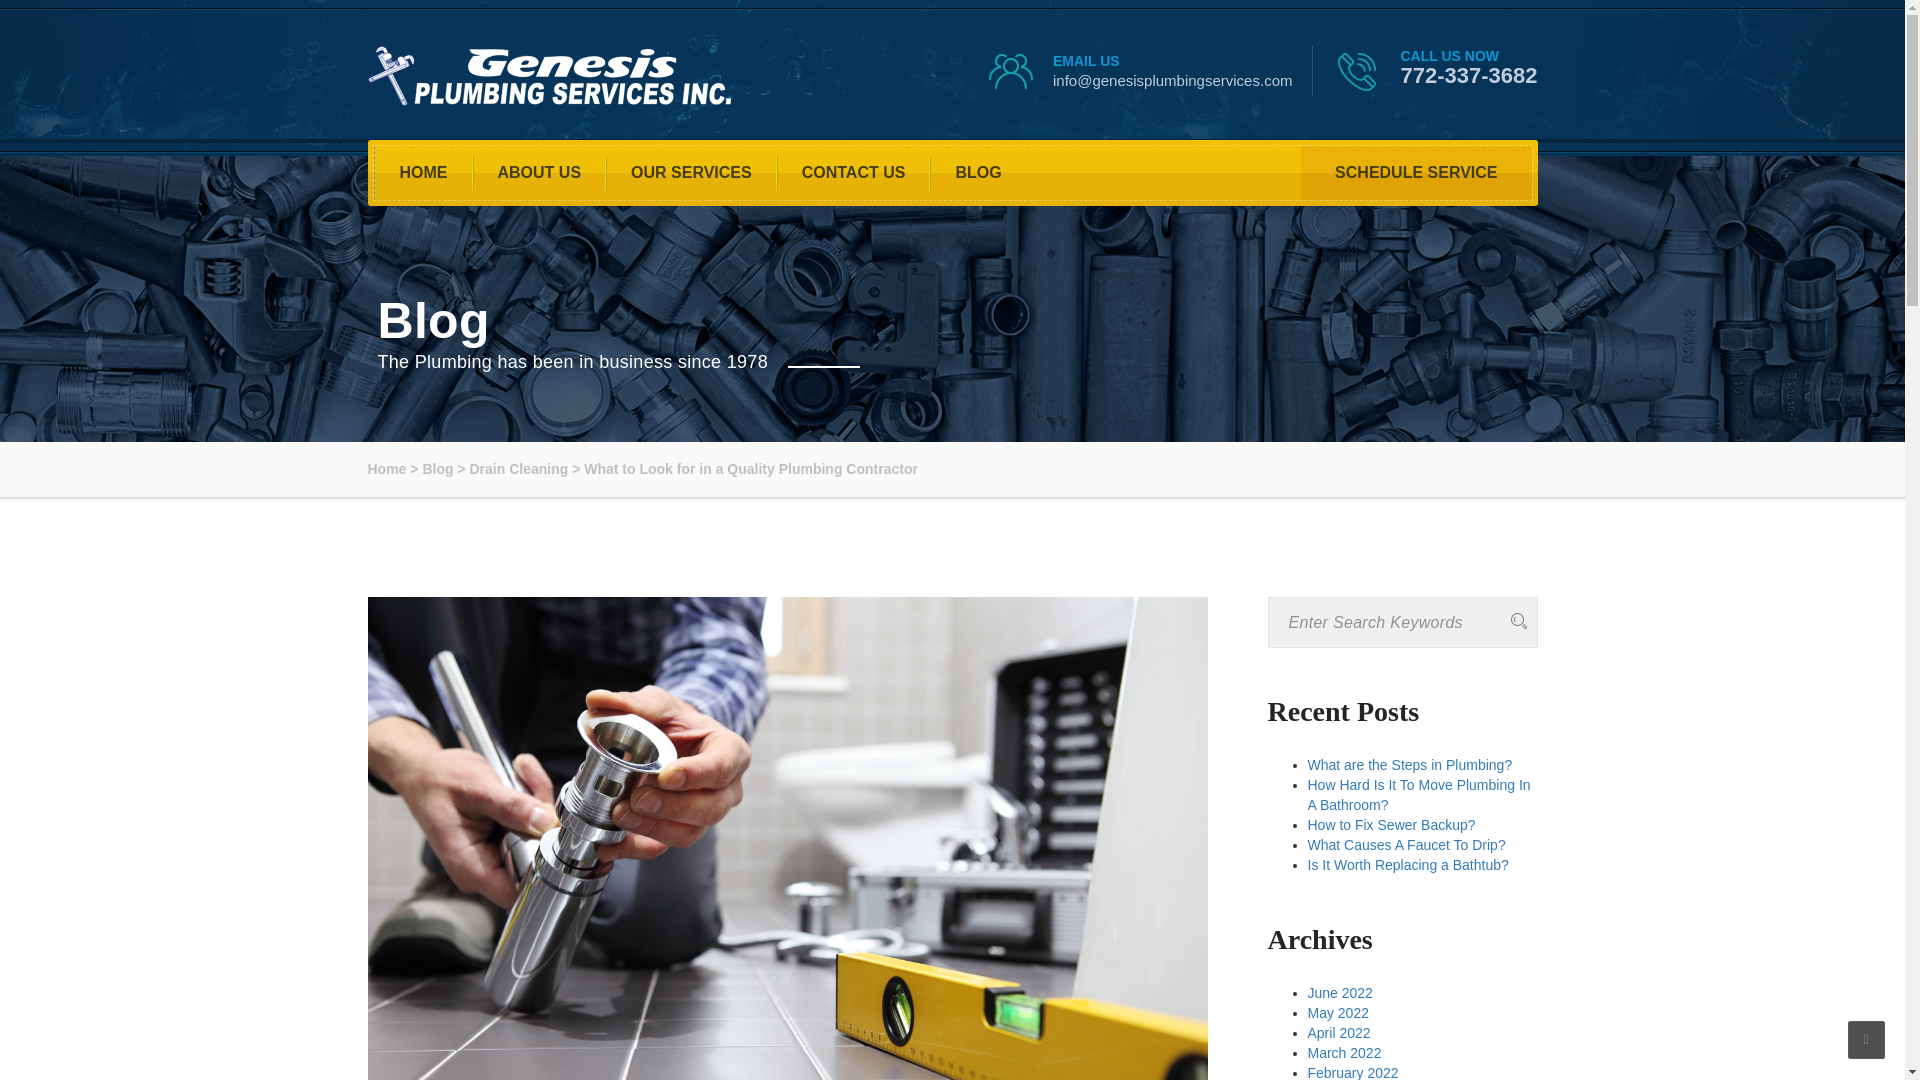 Image resolution: width=1920 pixels, height=1080 pixels. Describe the element at coordinates (1418, 794) in the screenshot. I see `How Hard Is It To Move Plumbing In A Bathroom?` at that location.